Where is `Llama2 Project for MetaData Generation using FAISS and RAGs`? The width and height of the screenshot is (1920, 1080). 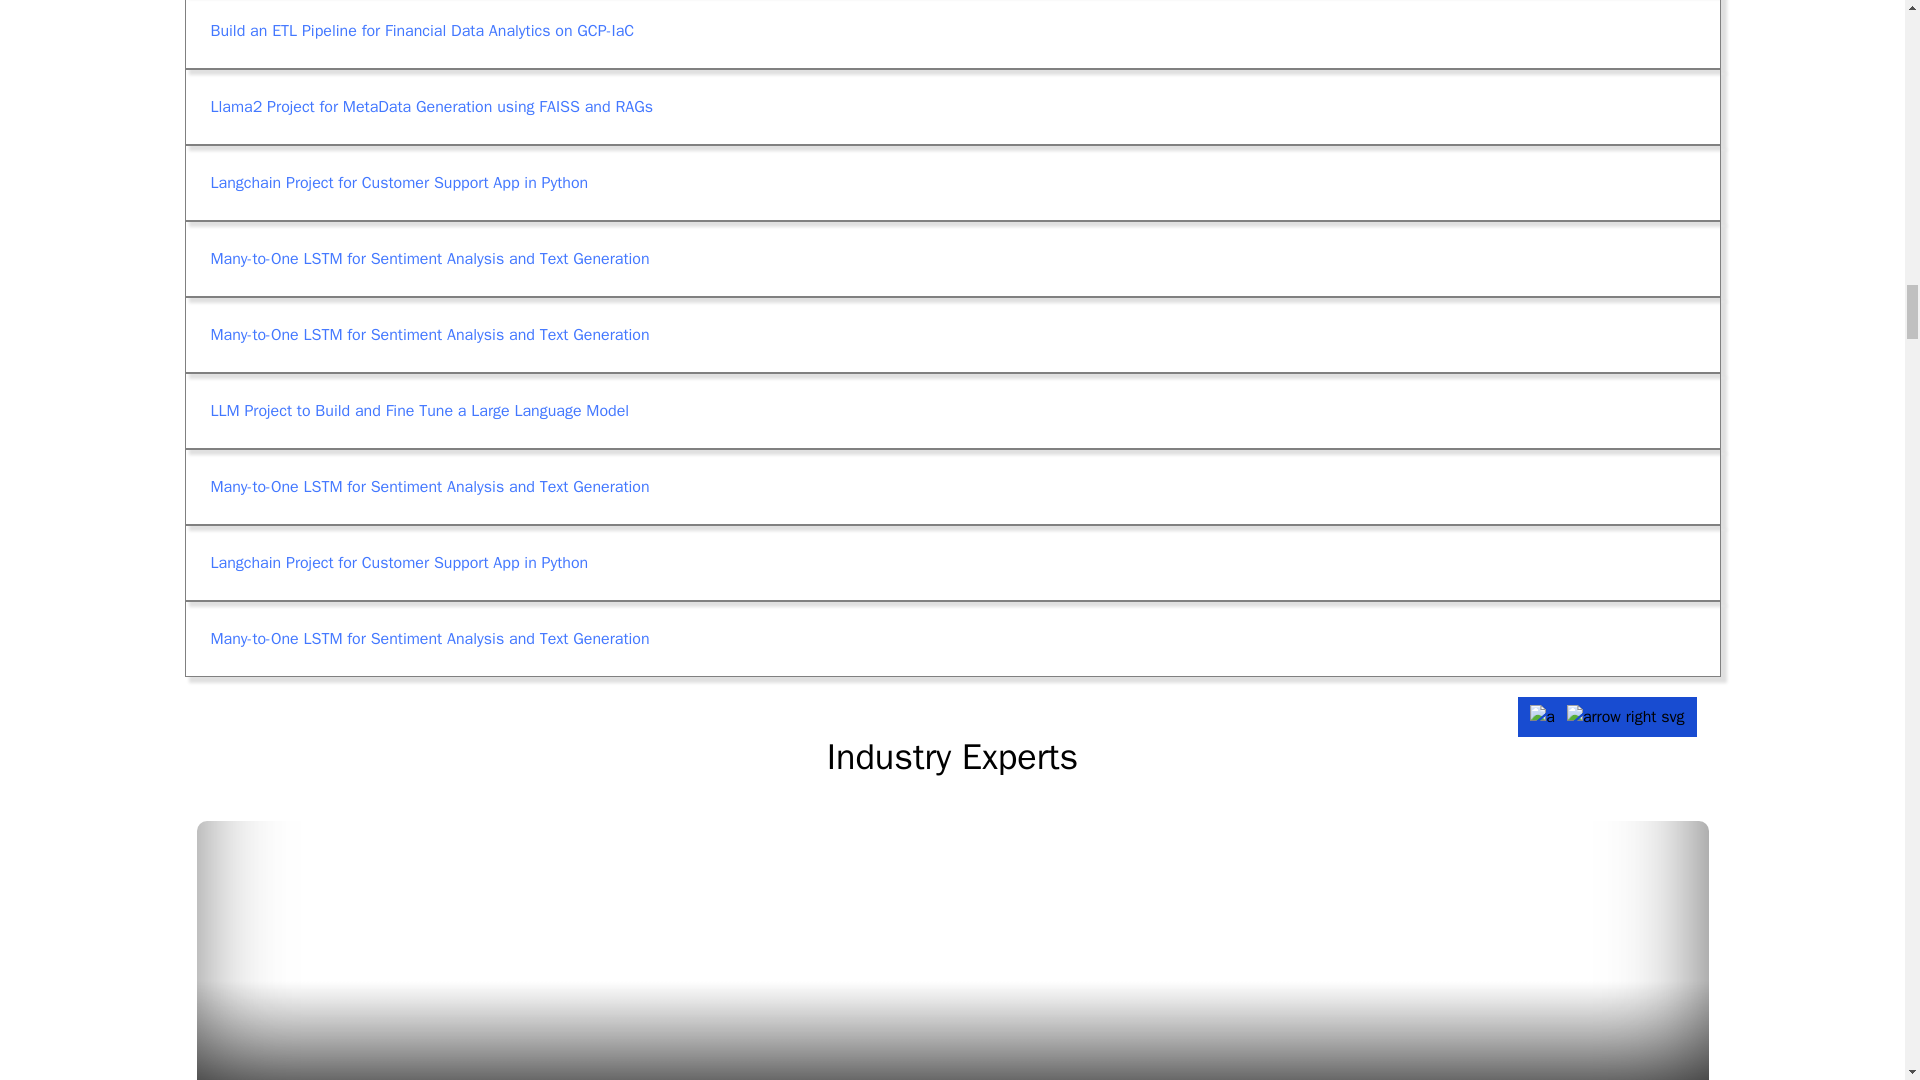
Llama2 Project for MetaData Generation using FAISS and RAGs is located at coordinates (951, 182).